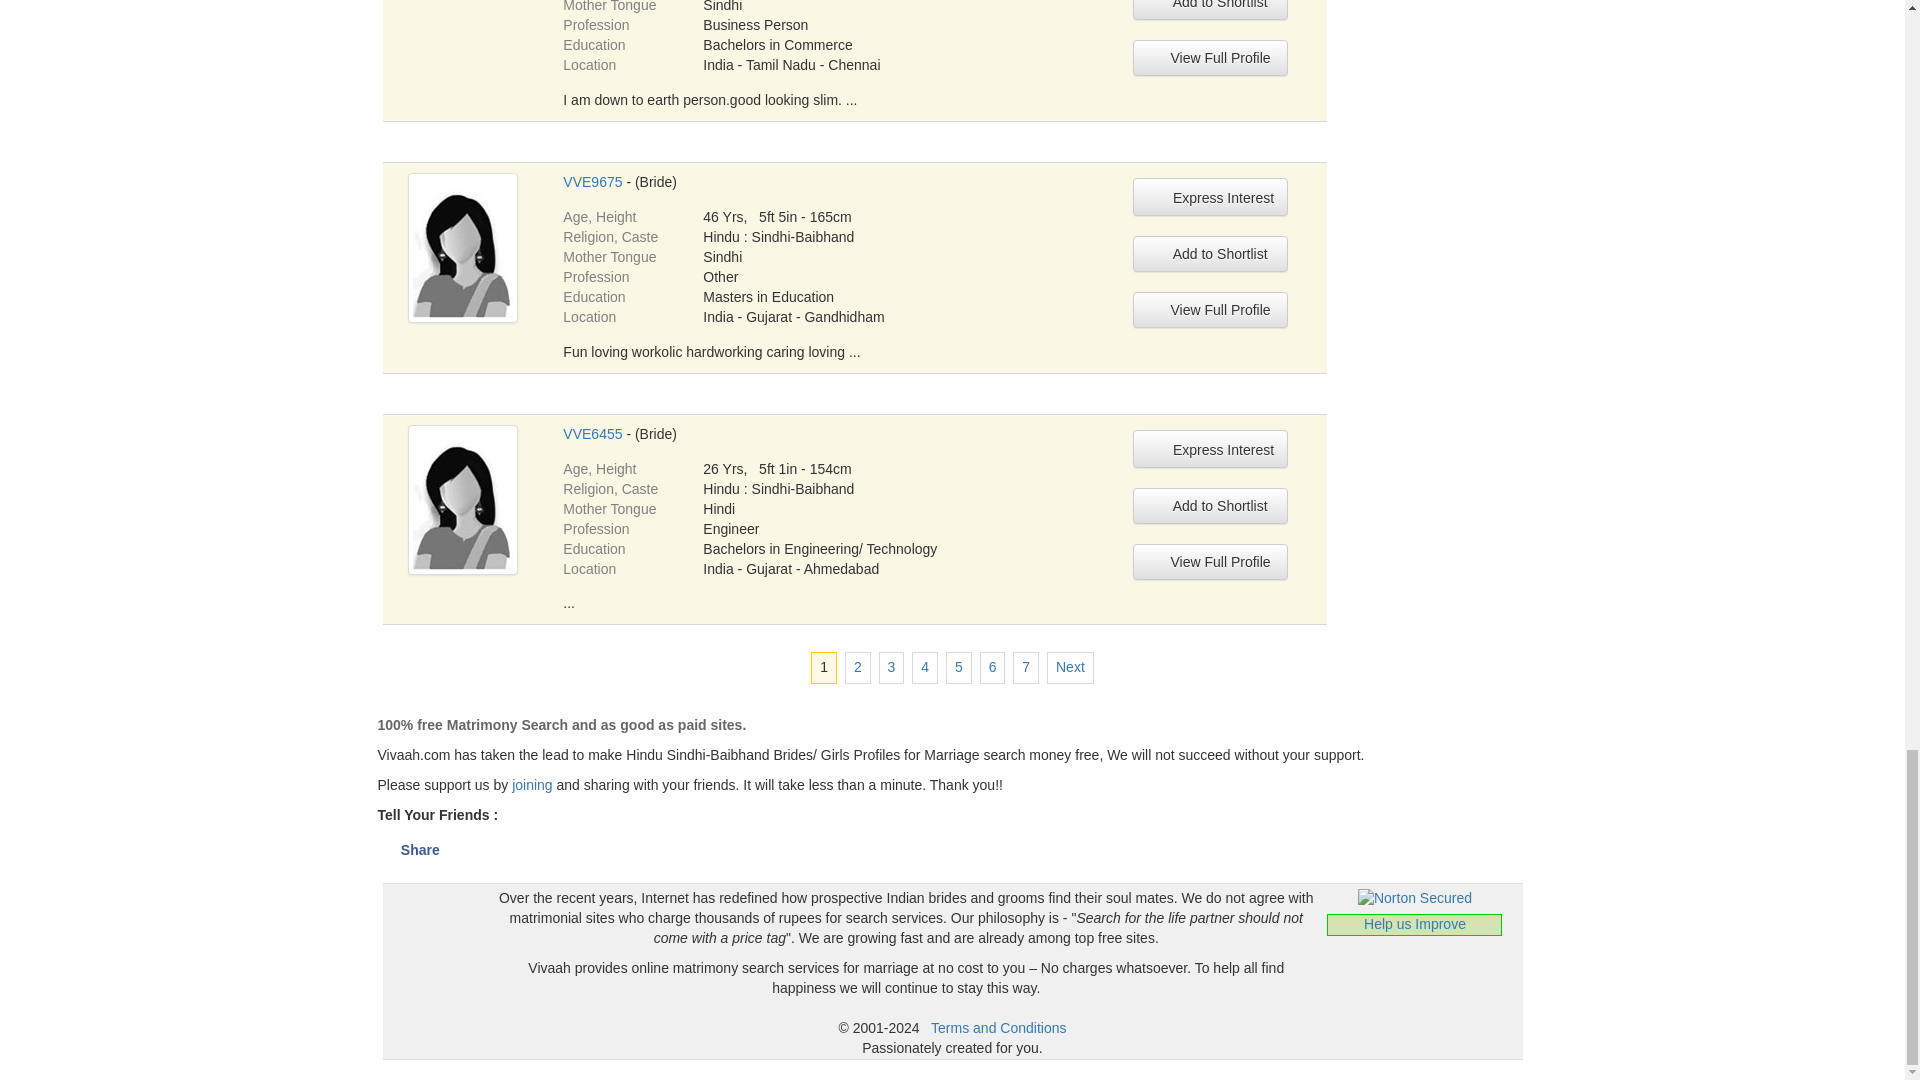  I want to click on Norton Secured, so click(1414, 898).